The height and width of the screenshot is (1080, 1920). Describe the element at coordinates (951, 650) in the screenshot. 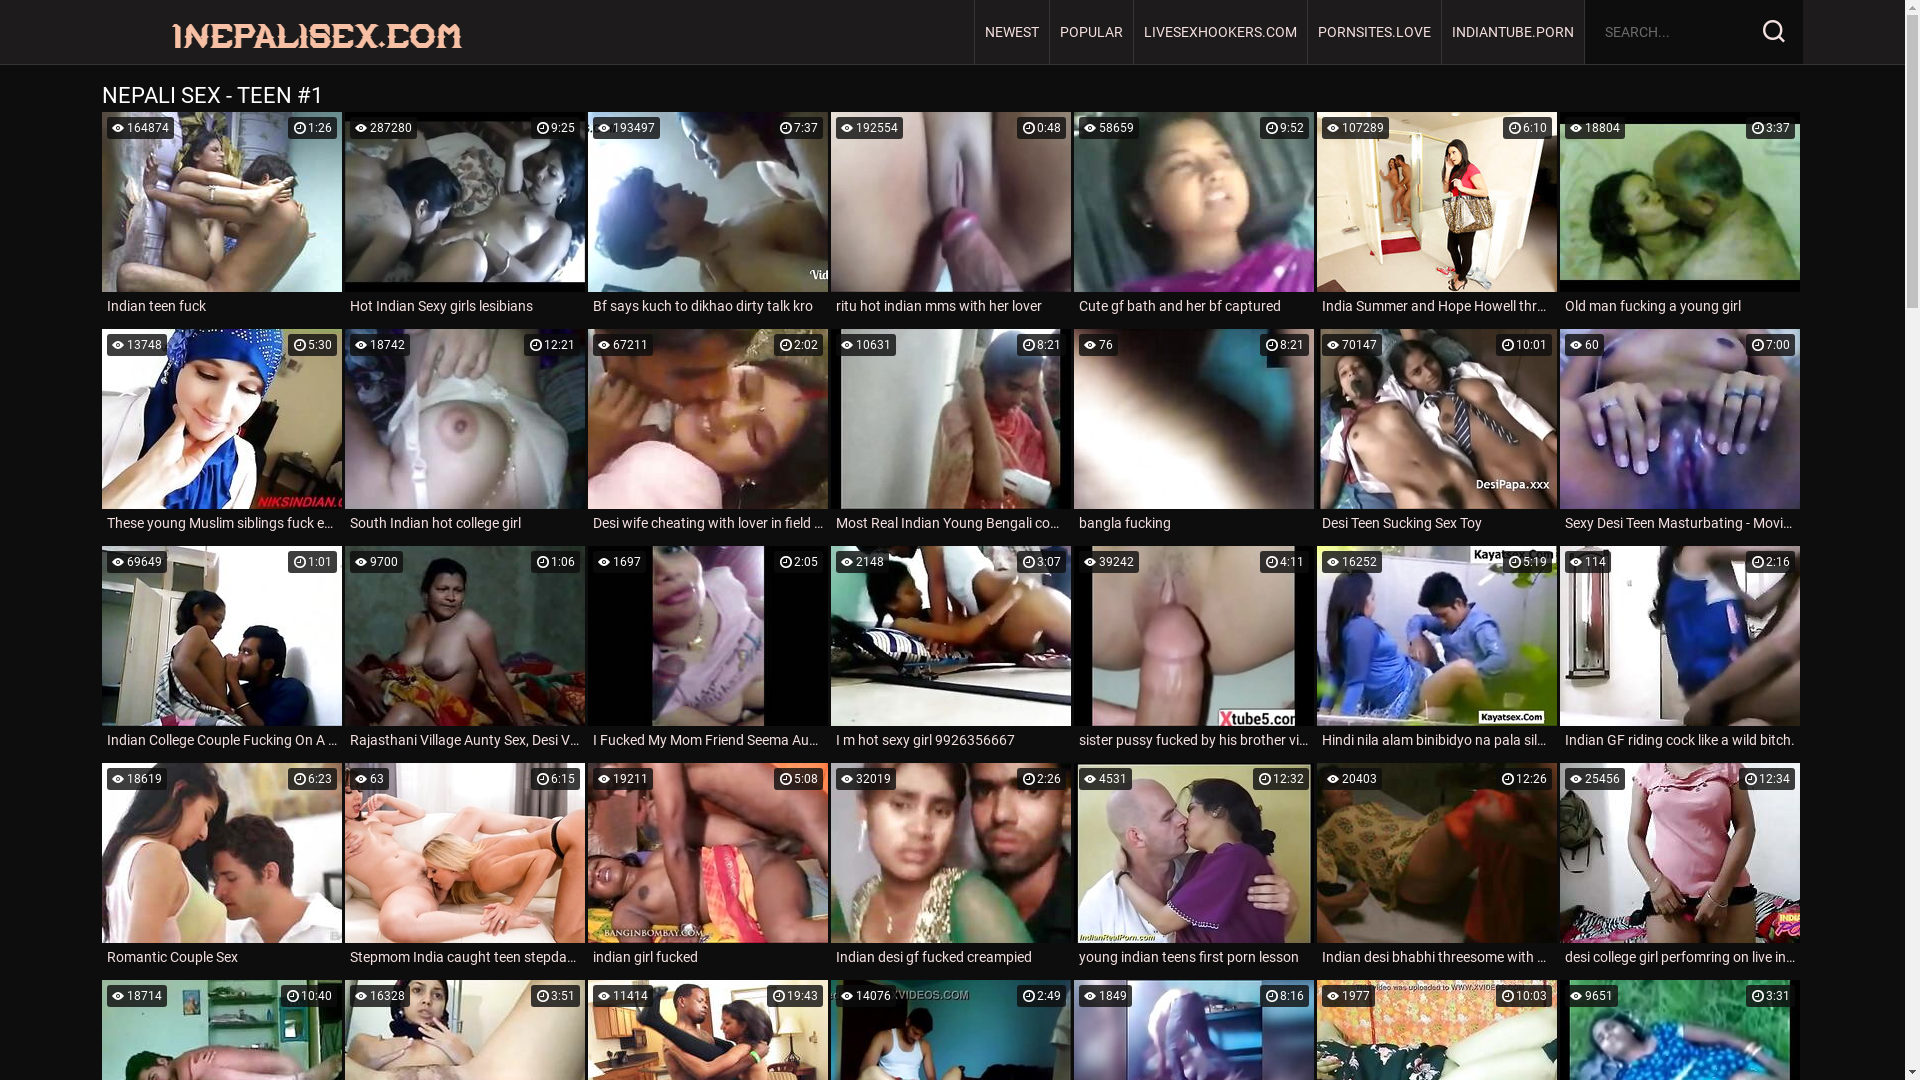

I see `3:07
2148
I m hot sexy girl 9926356667` at that location.